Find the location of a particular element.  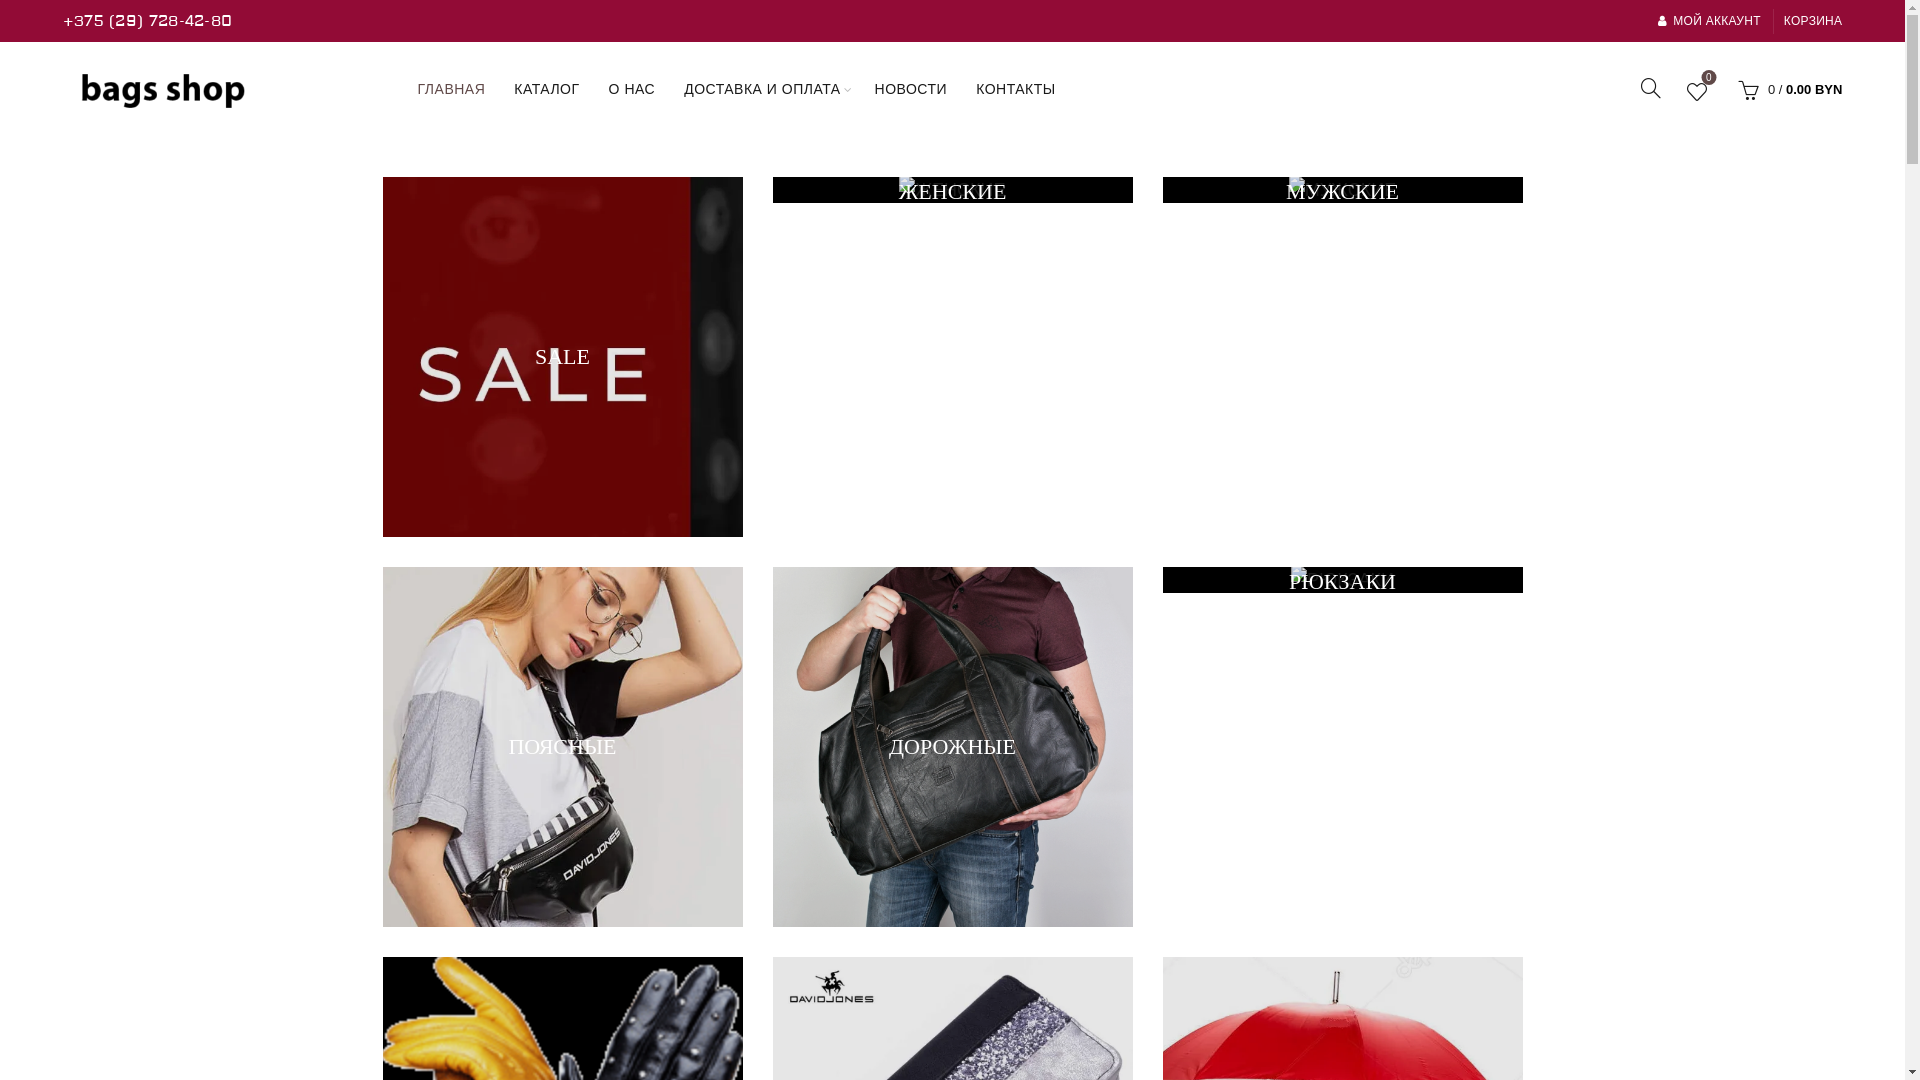

Search is located at coordinates (40, 60).